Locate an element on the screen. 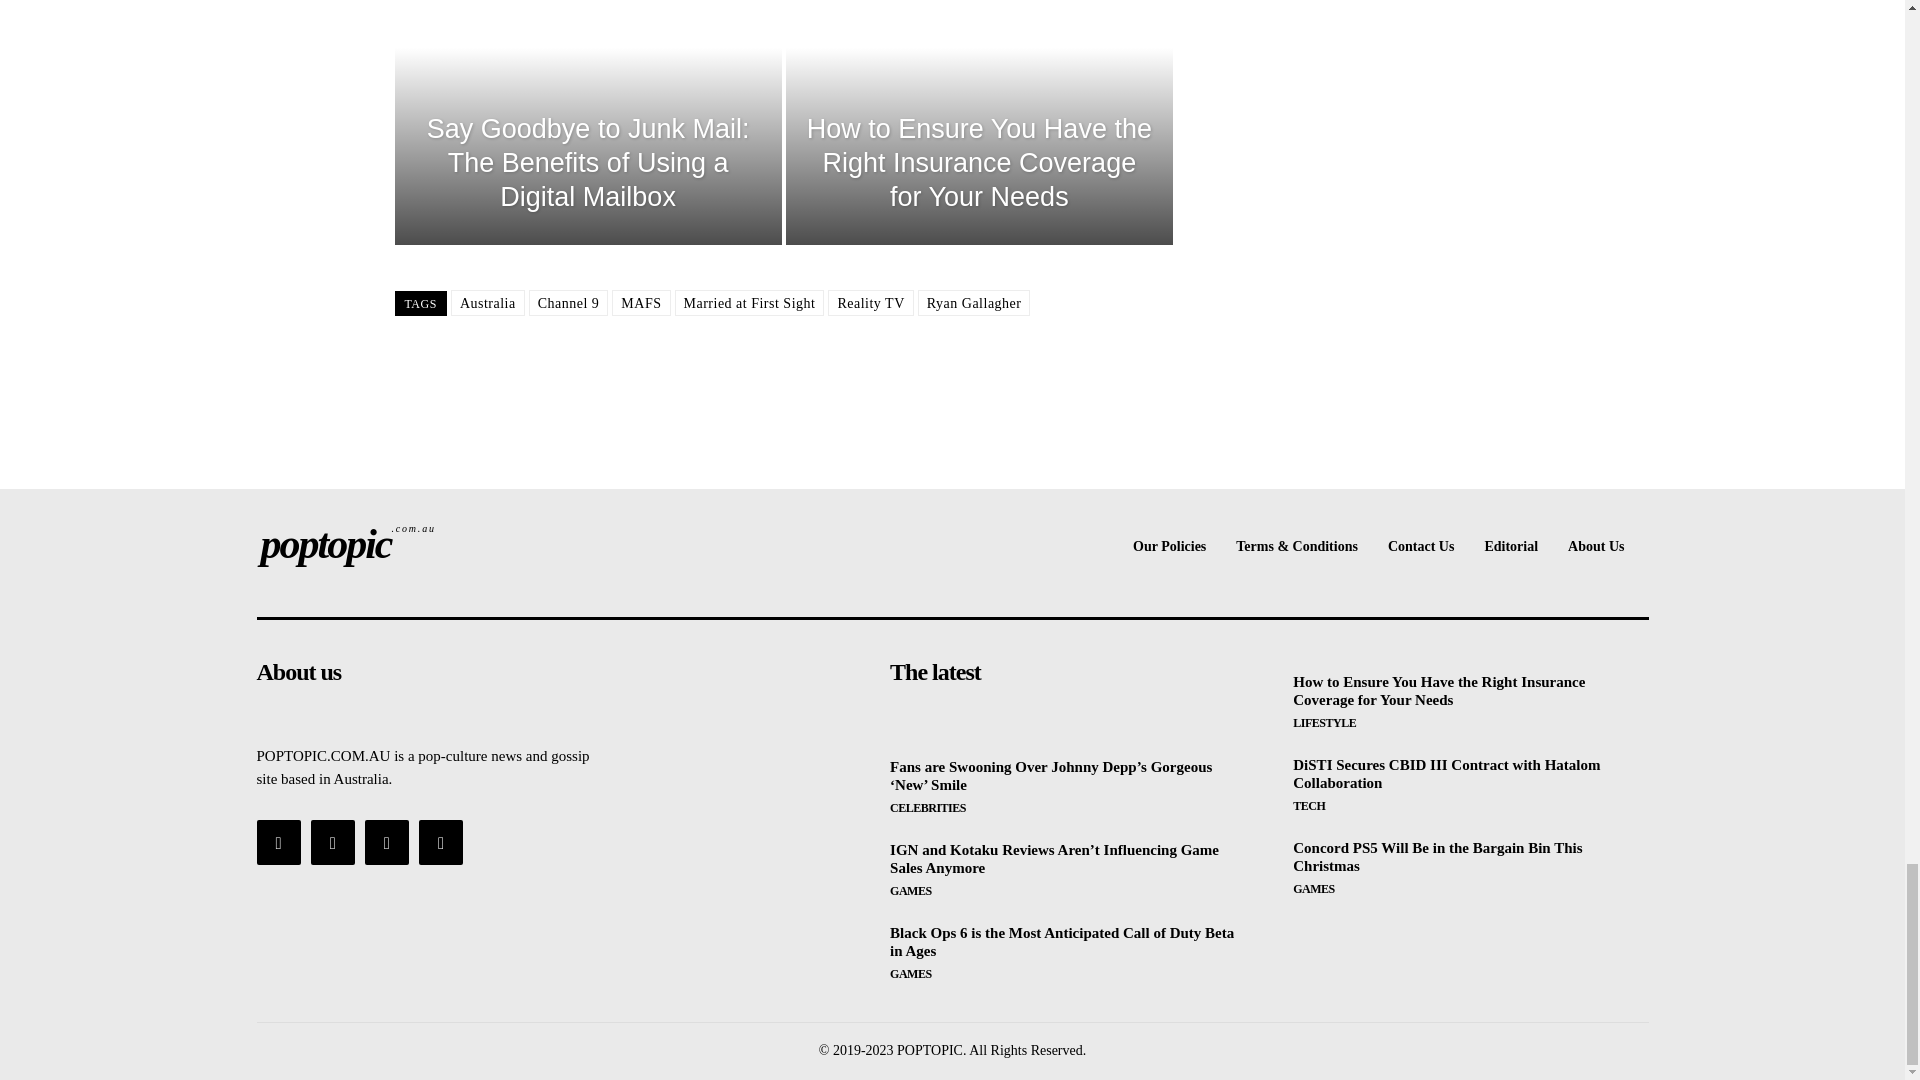 The width and height of the screenshot is (1920, 1080). Twitter is located at coordinates (386, 842).